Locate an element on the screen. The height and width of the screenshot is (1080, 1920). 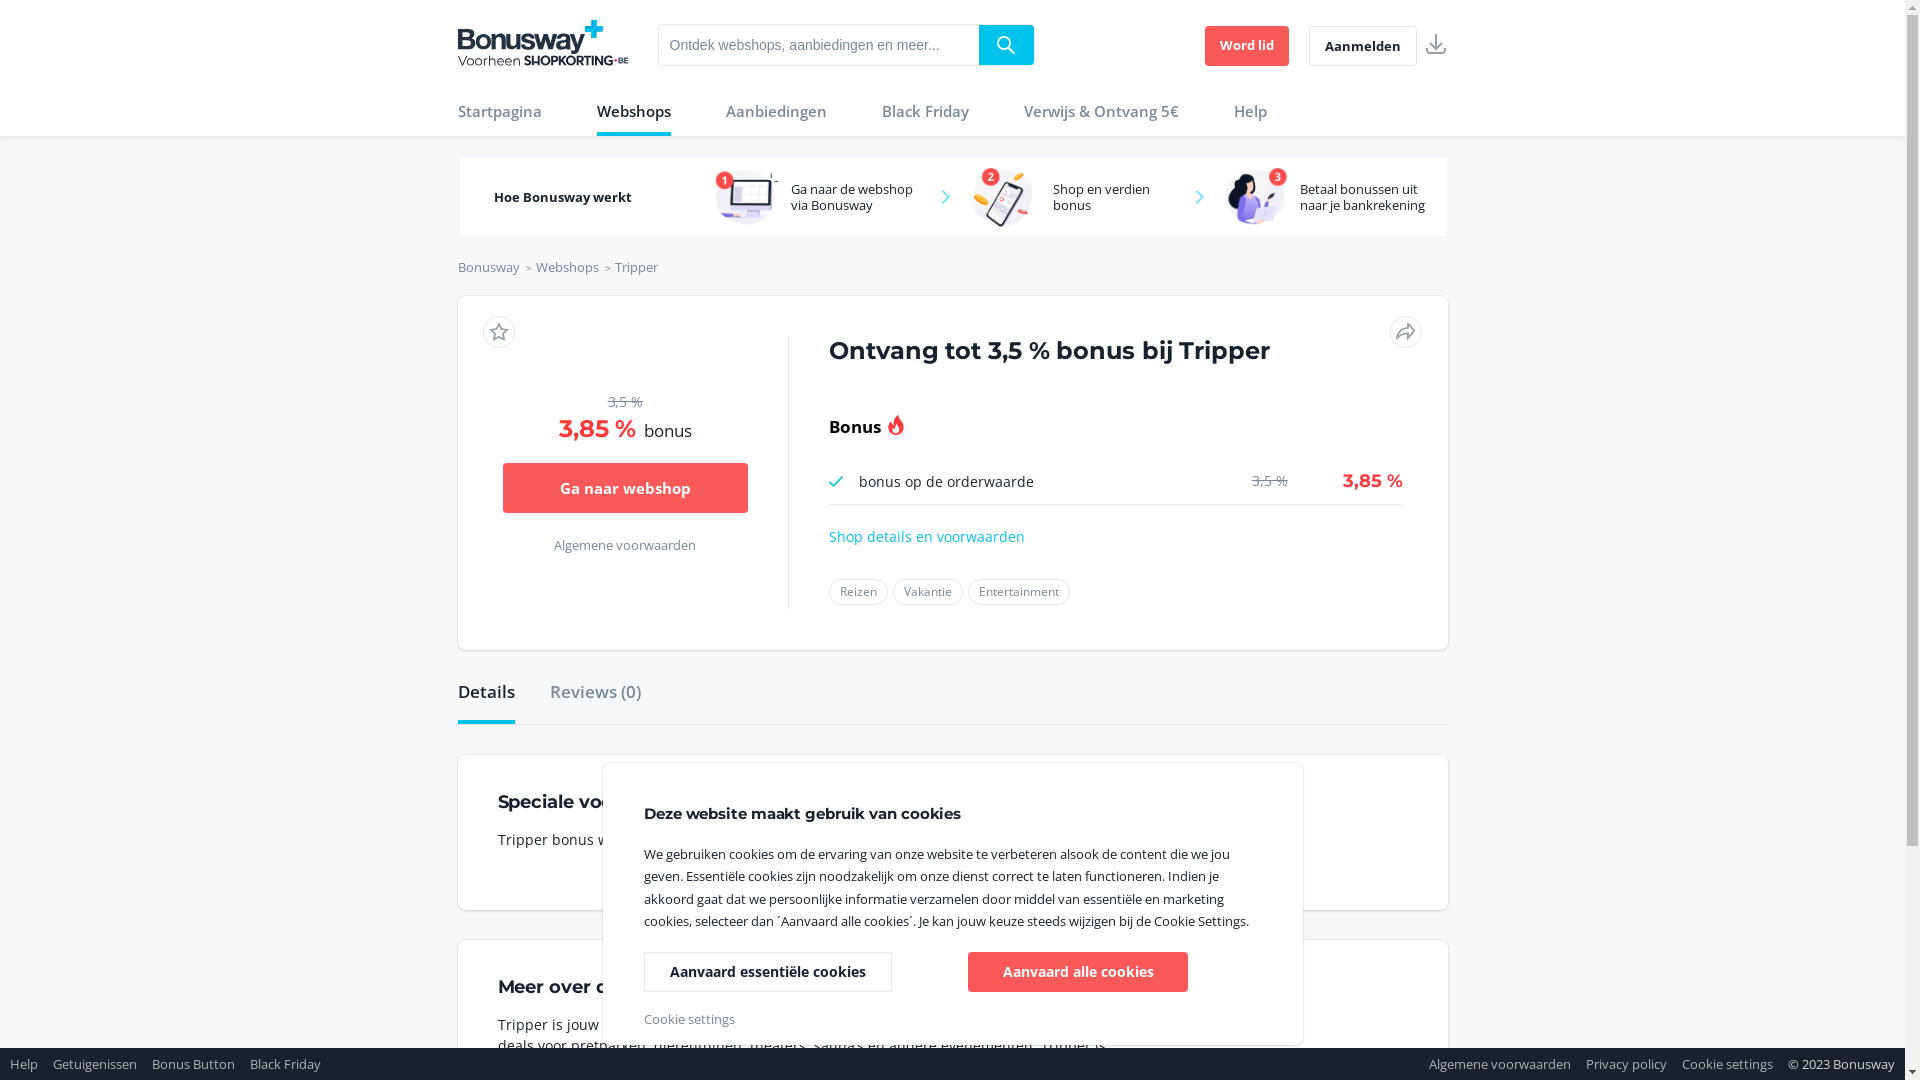
Webshops is located at coordinates (641, 111).